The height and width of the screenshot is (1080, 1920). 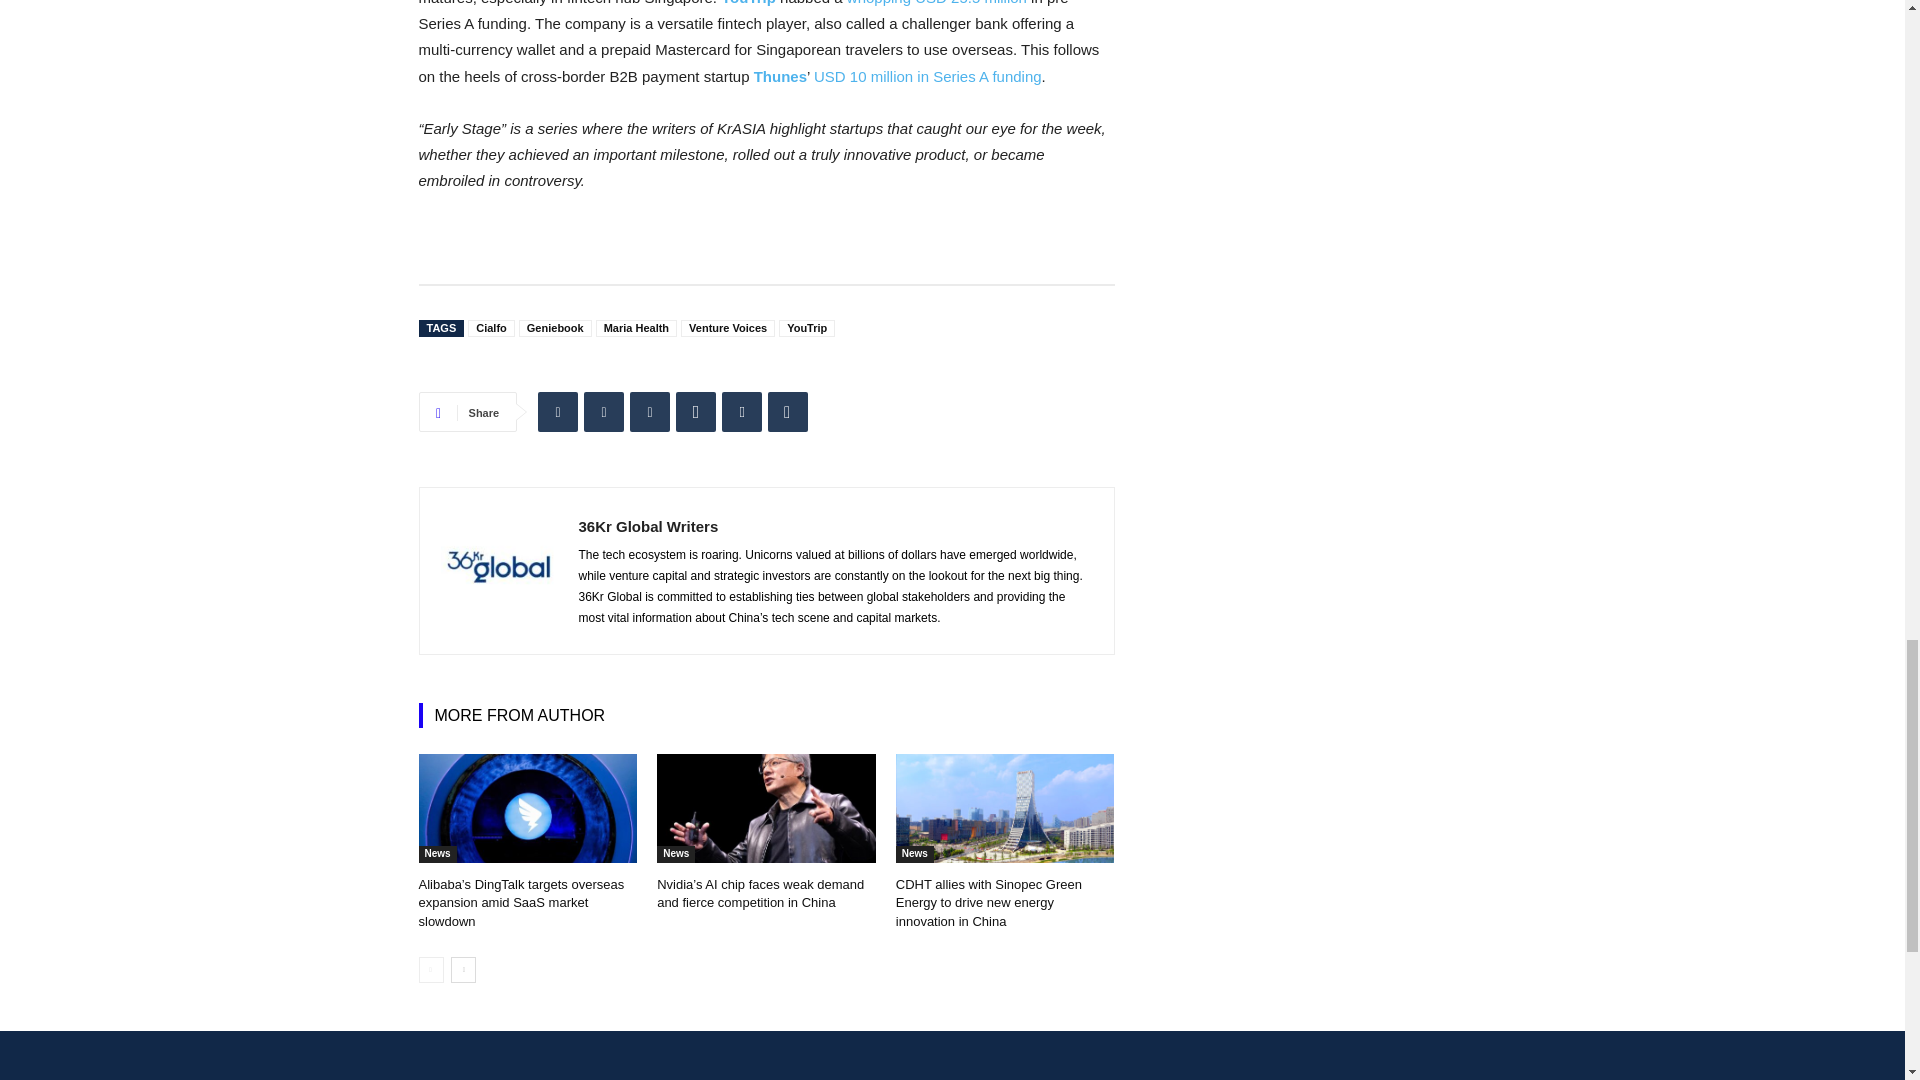 What do you see at coordinates (780, 76) in the screenshot?
I see `Thunes` at bounding box center [780, 76].